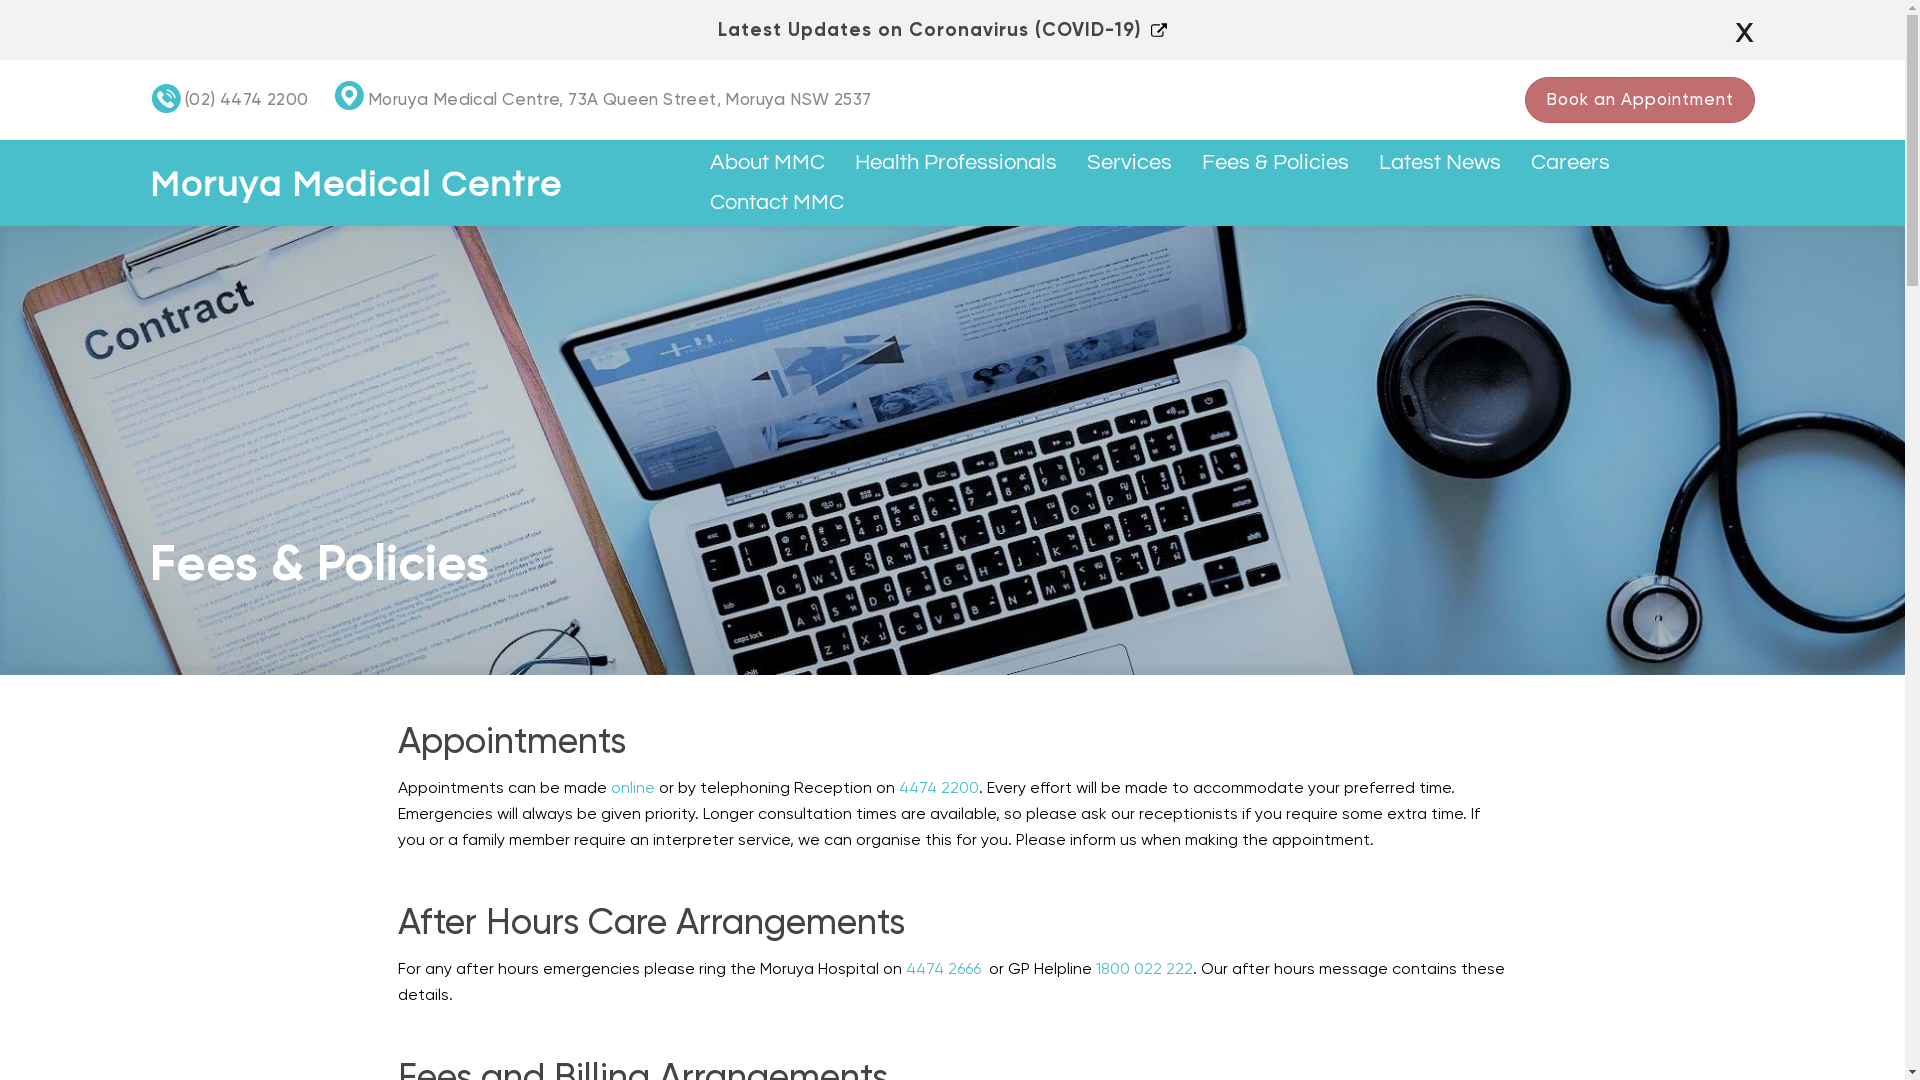 The image size is (1920, 1080). I want to click on Health Professionals, so click(956, 163).